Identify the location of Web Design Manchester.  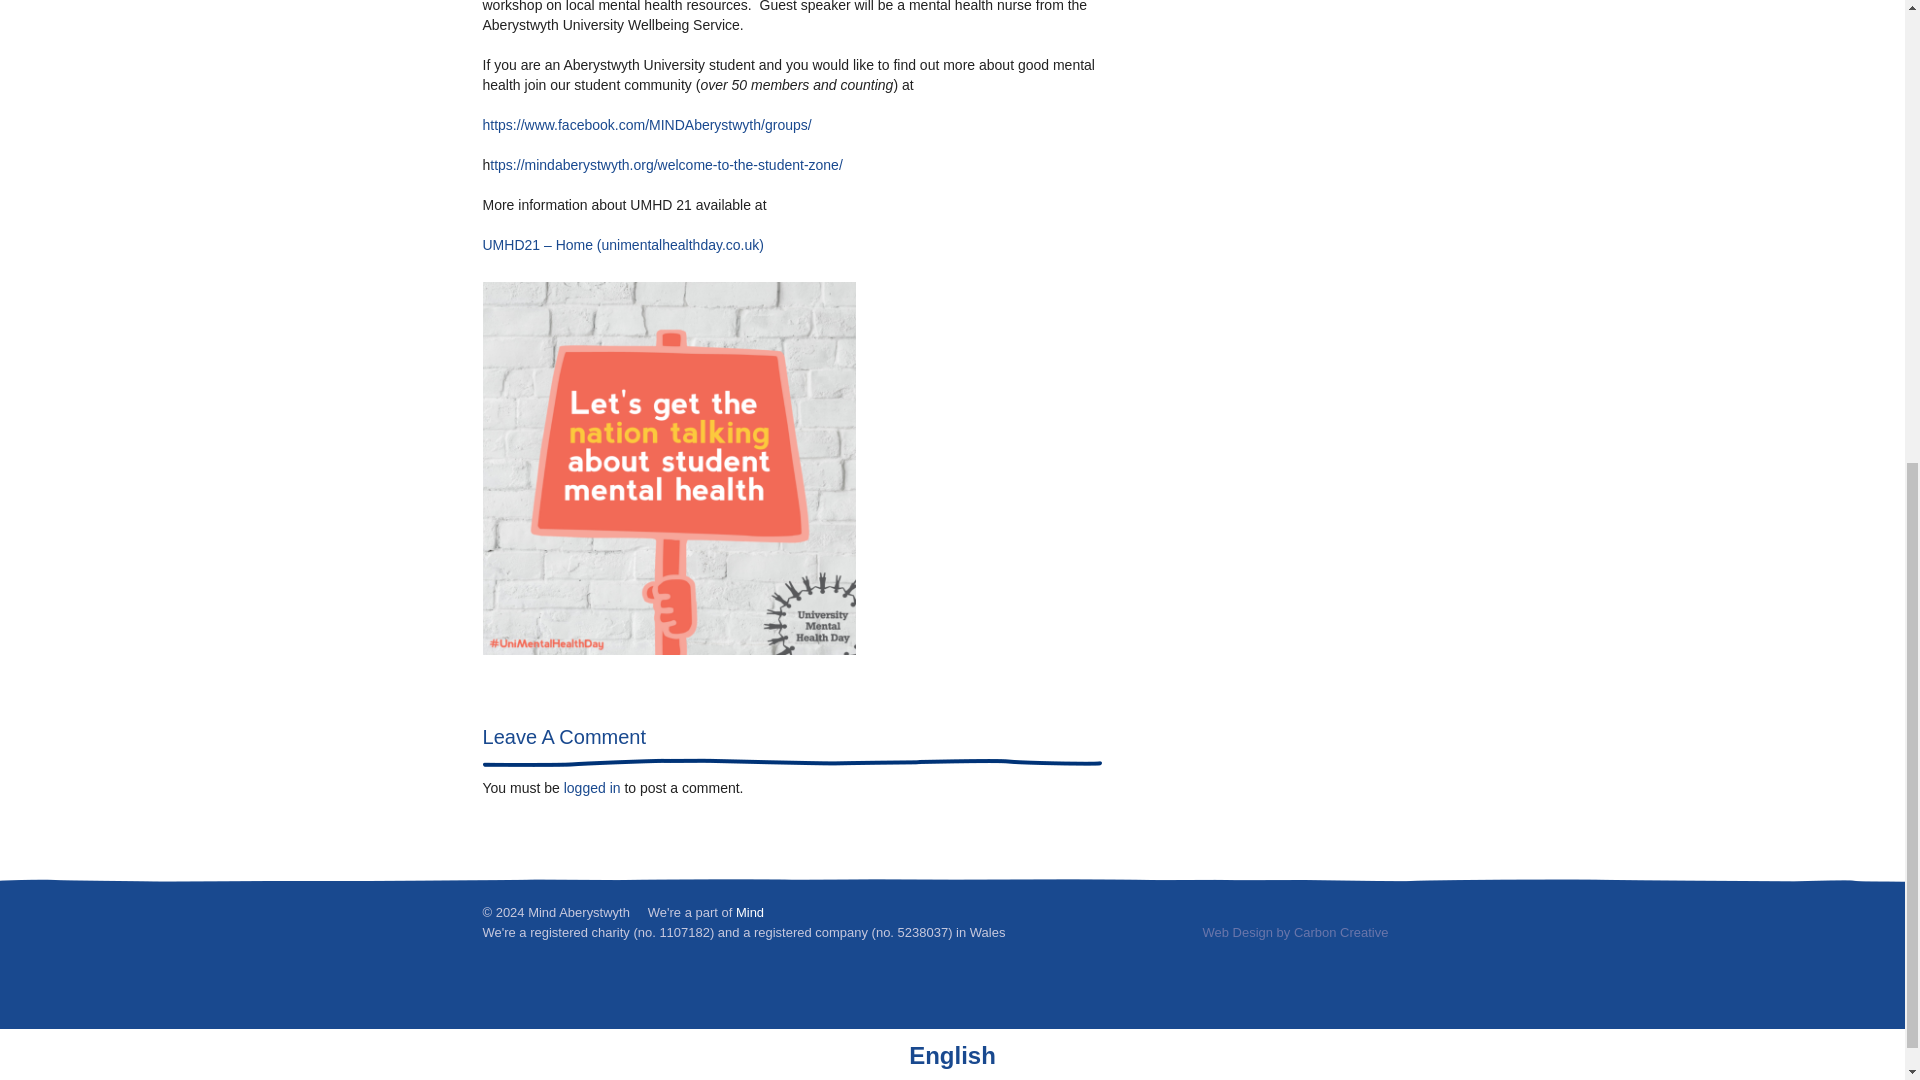
(1236, 932).